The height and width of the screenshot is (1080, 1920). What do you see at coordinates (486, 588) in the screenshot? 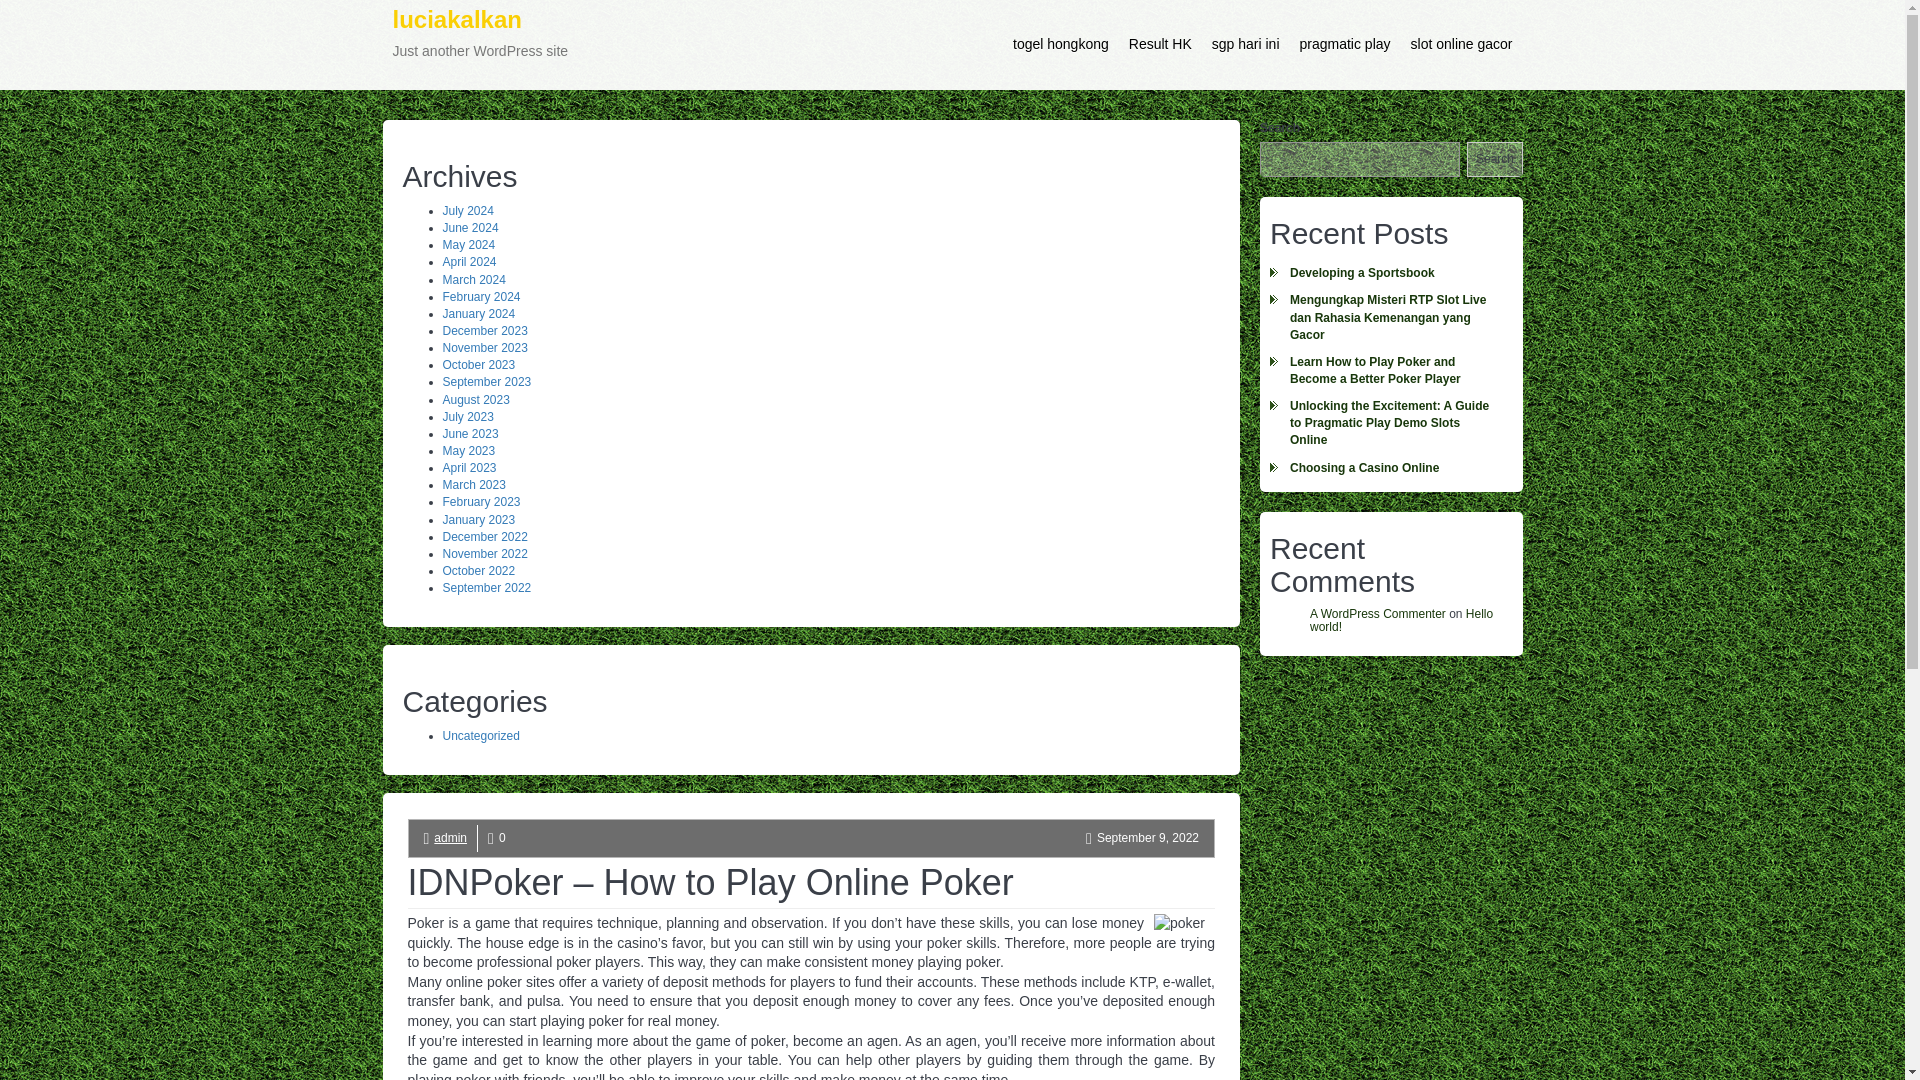
I see `September 2022` at bounding box center [486, 588].